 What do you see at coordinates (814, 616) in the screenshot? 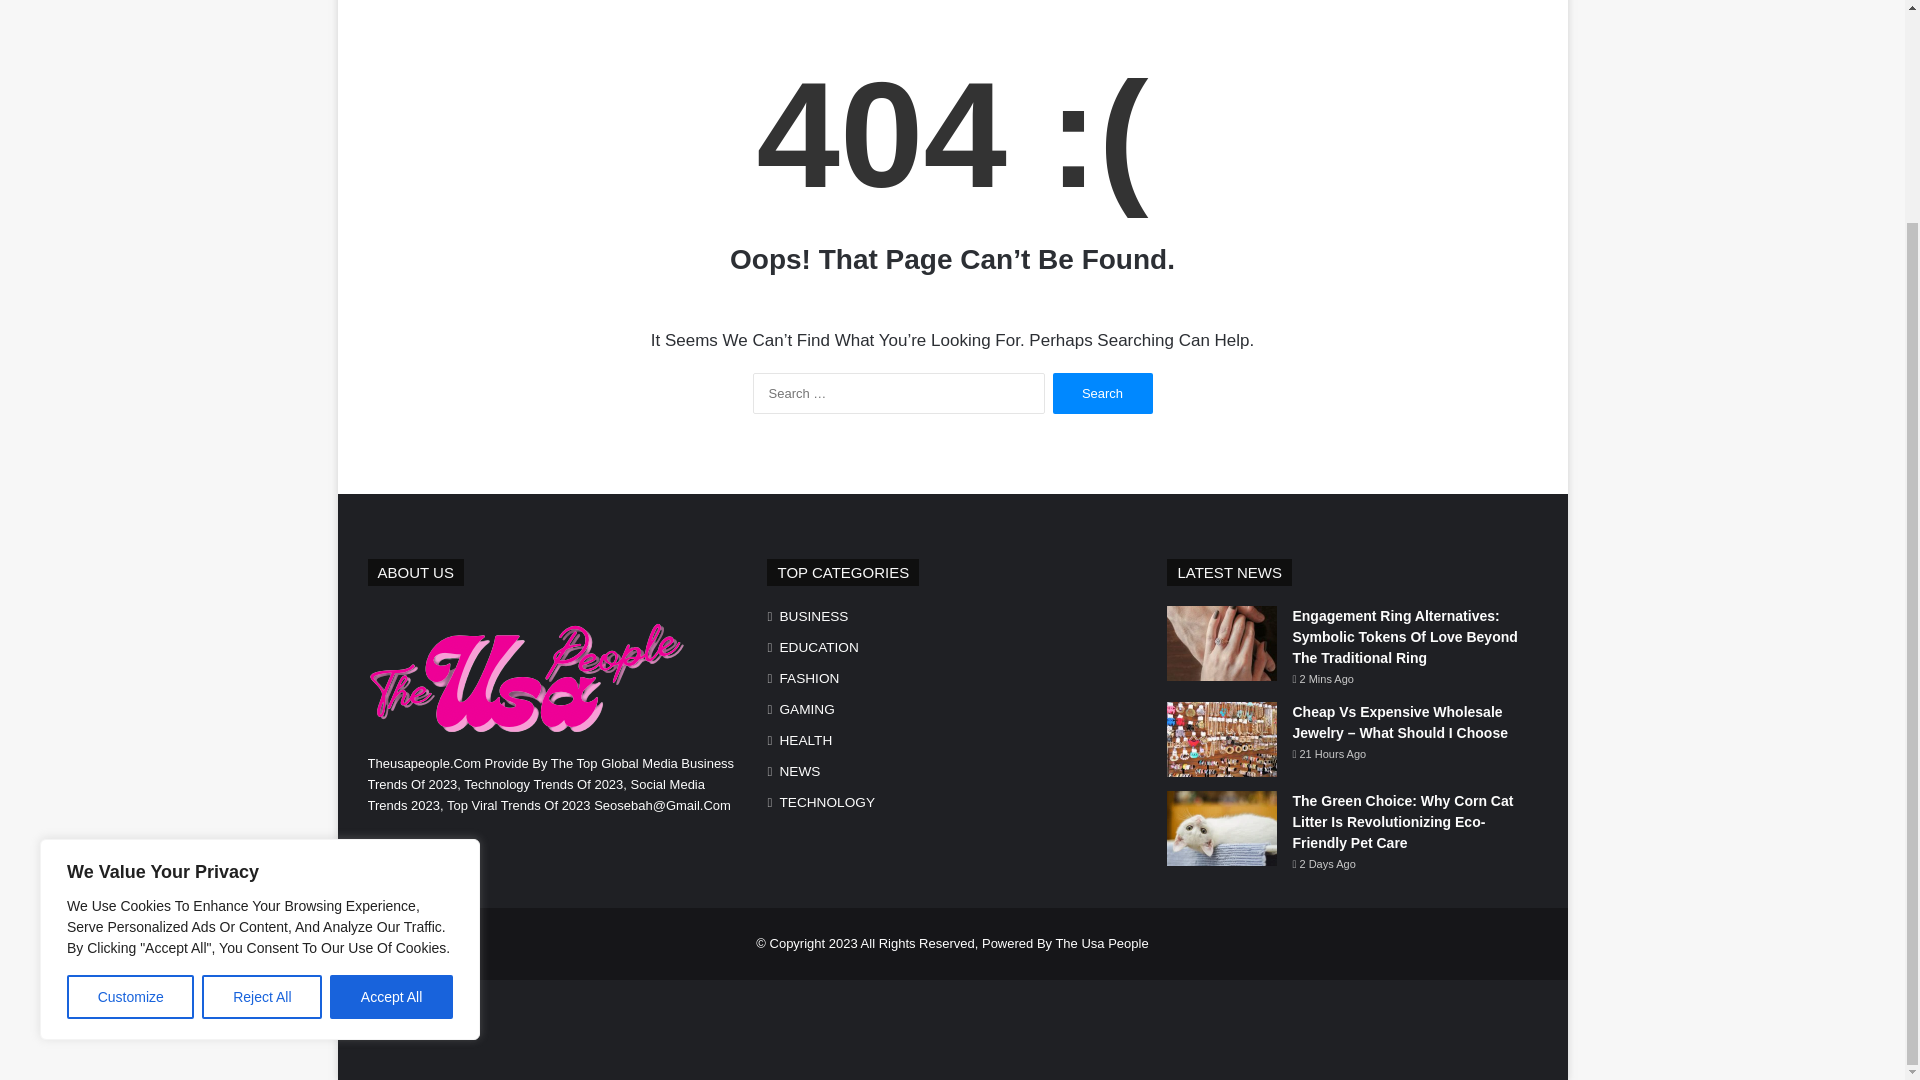
I see `BUSINESS` at bounding box center [814, 616].